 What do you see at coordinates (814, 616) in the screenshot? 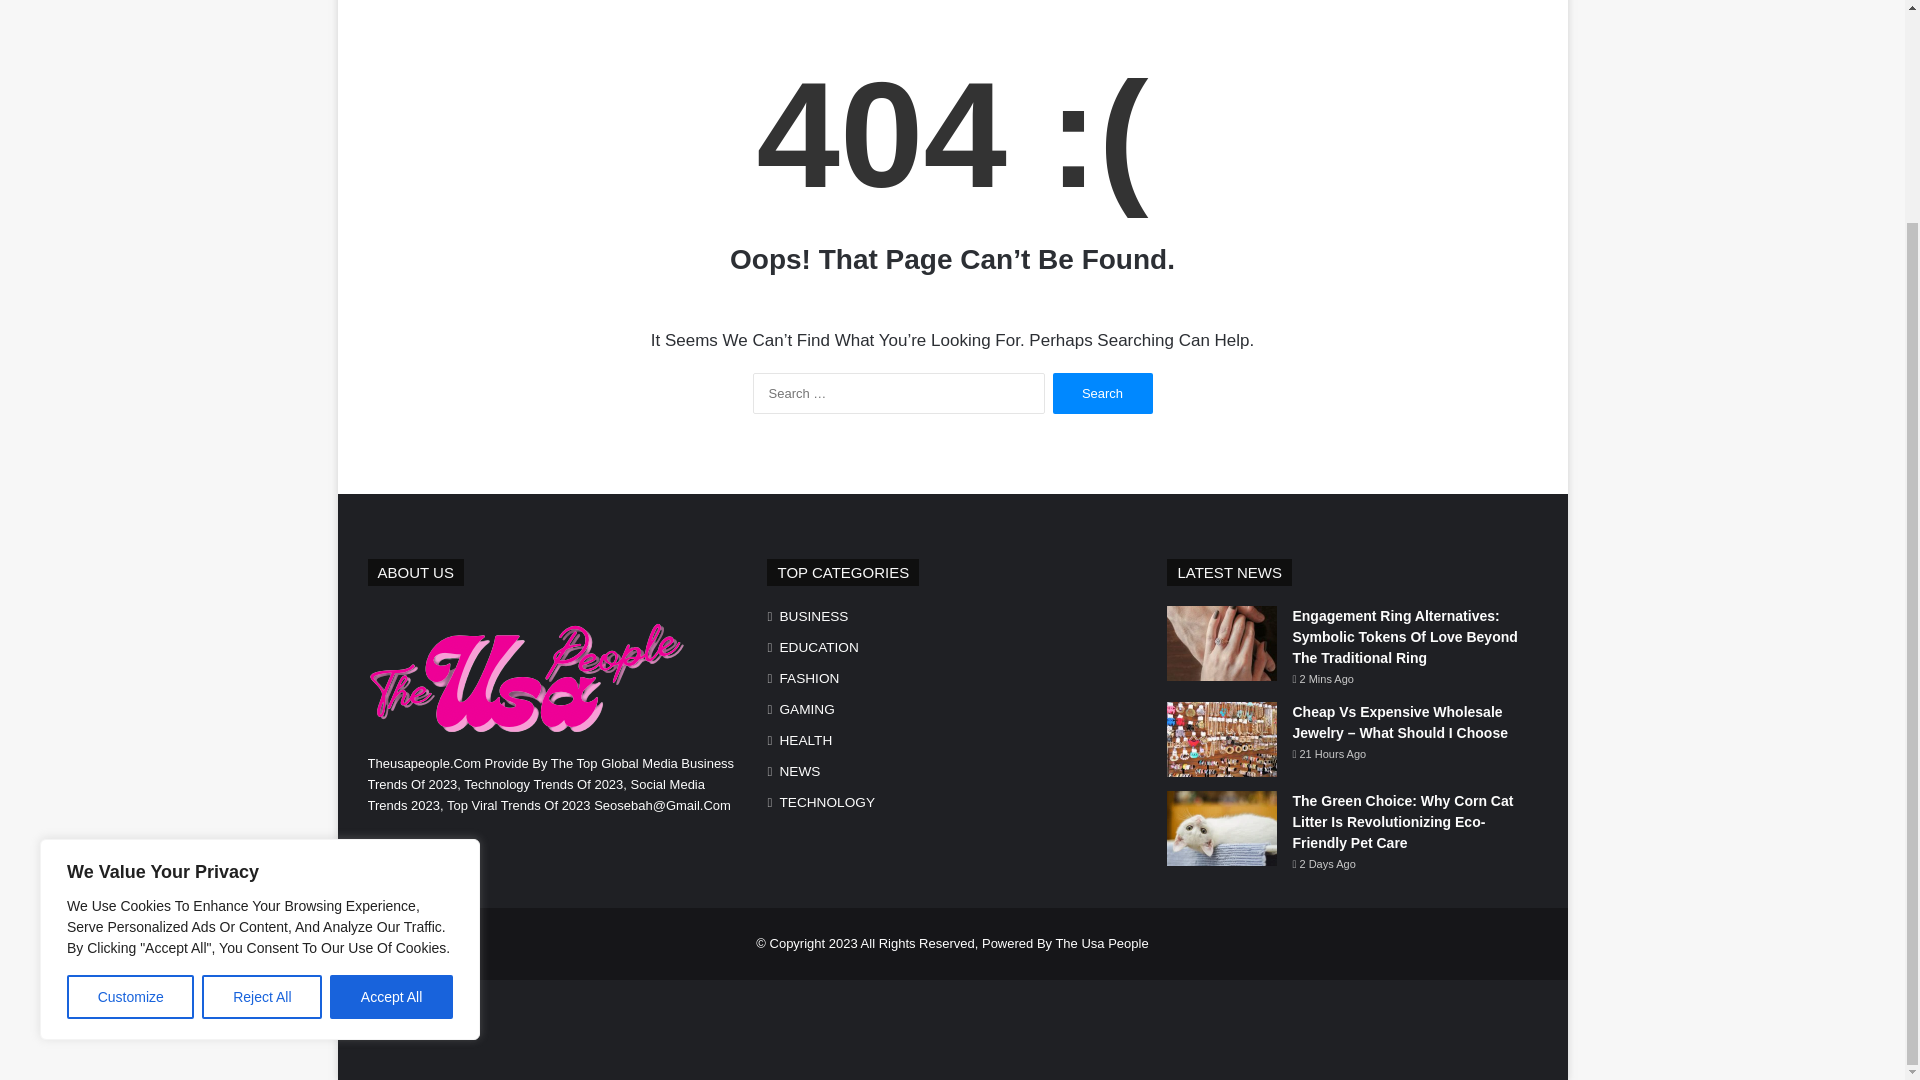
I see `BUSINESS` at bounding box center [814, 616].